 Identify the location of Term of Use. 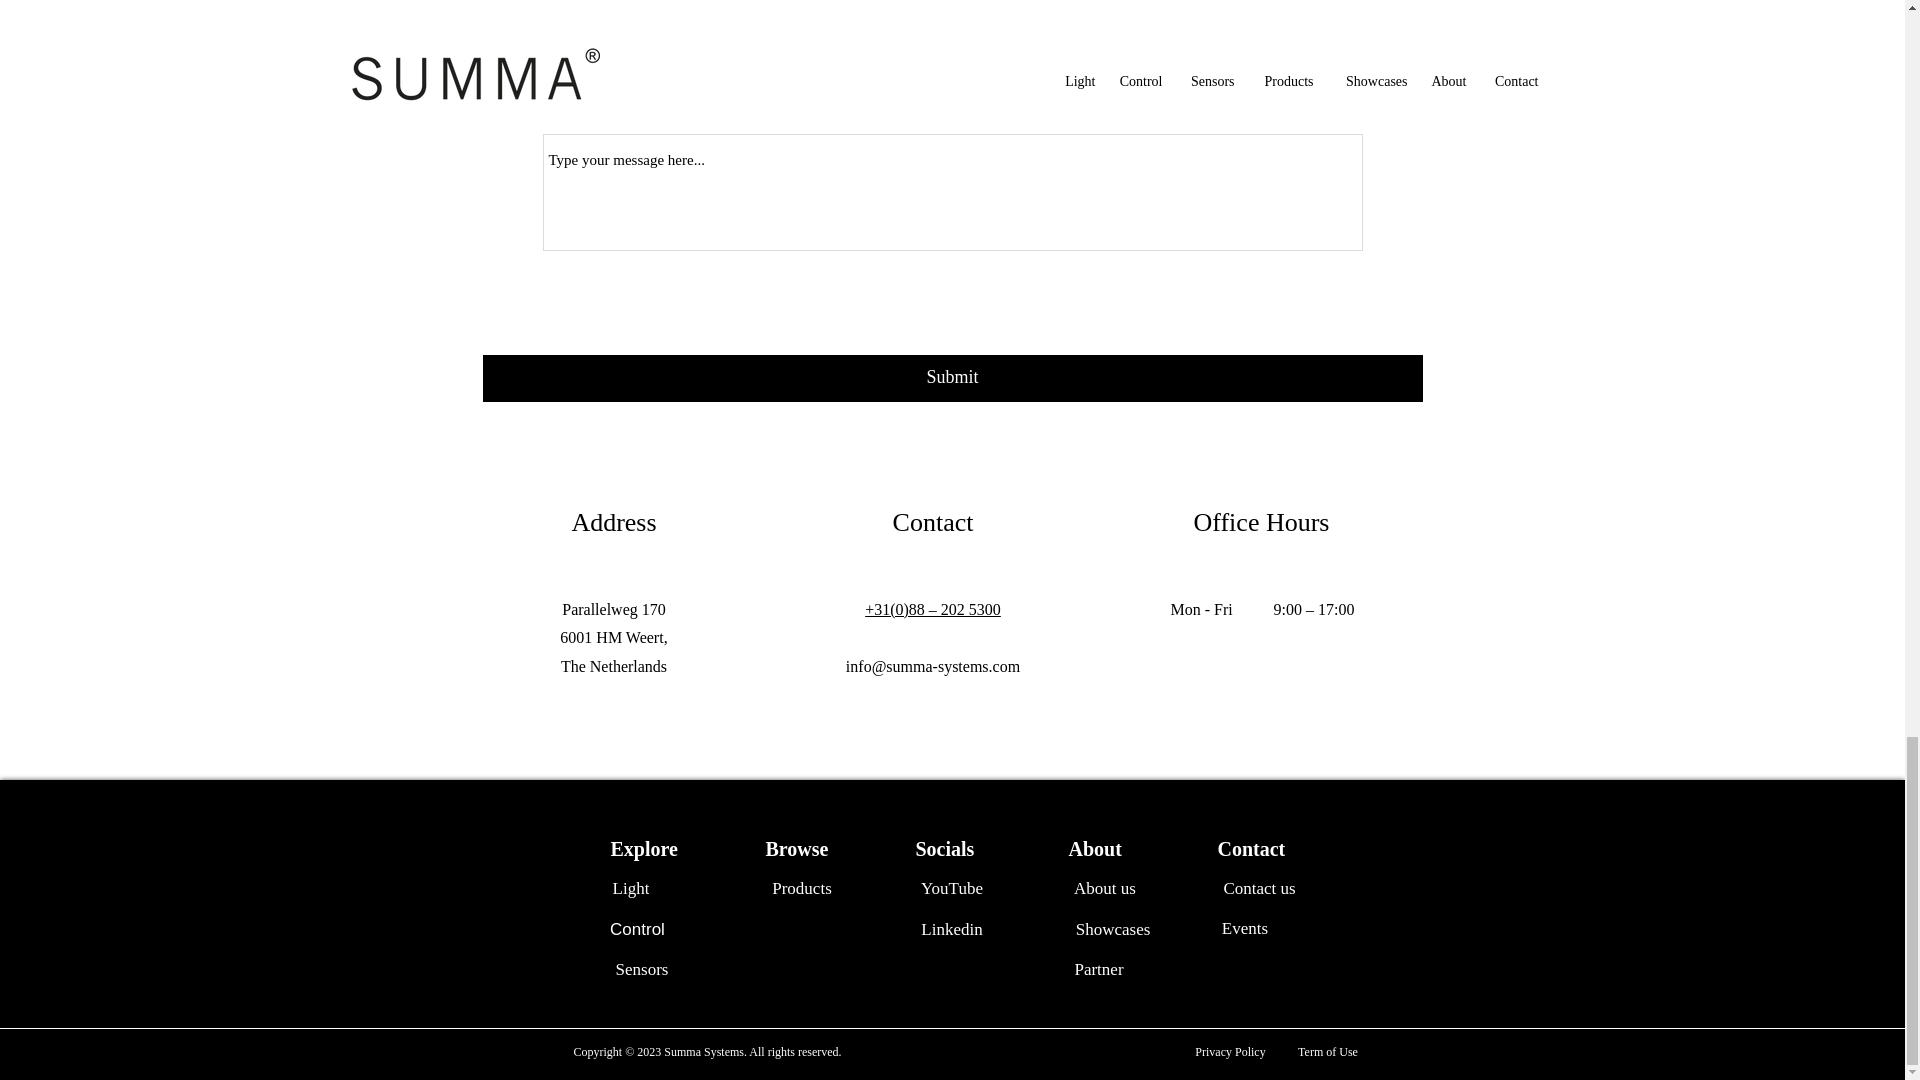
(1327, 1052).